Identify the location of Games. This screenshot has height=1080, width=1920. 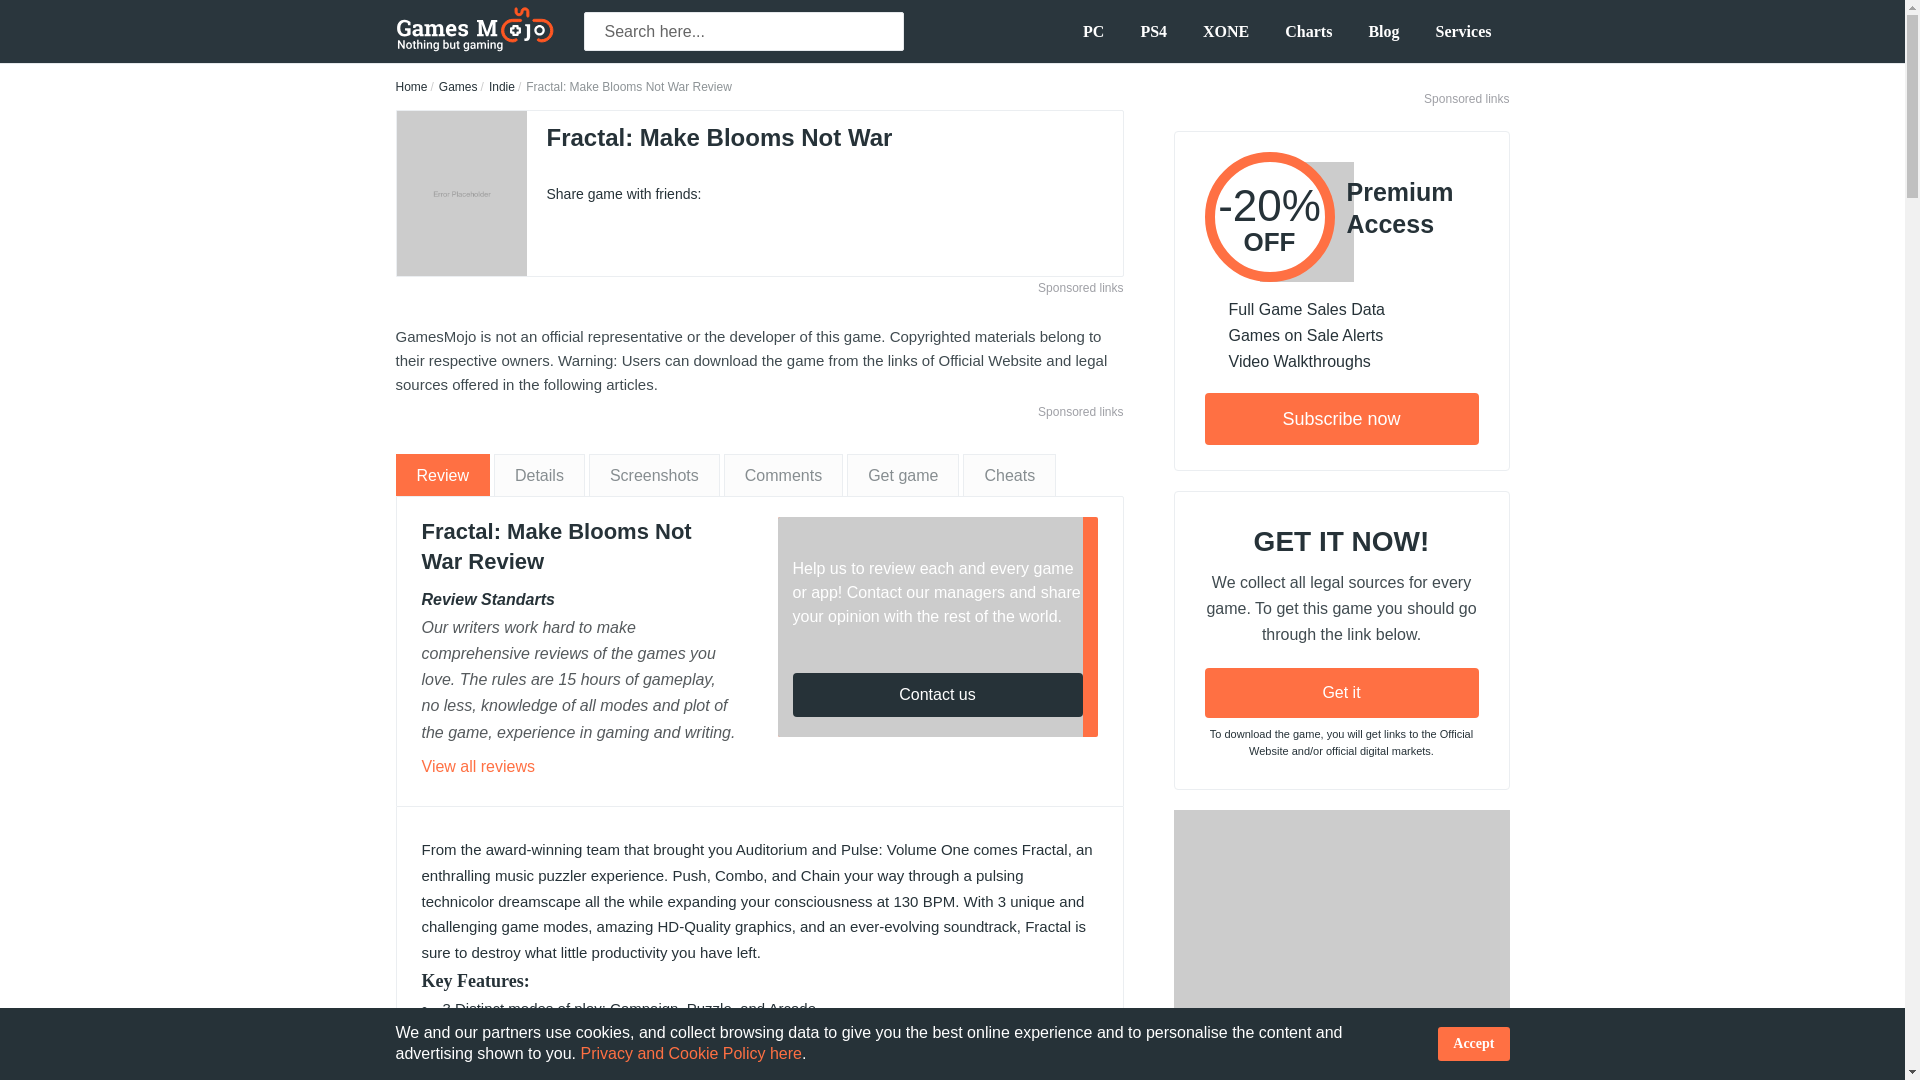
(458, 86).